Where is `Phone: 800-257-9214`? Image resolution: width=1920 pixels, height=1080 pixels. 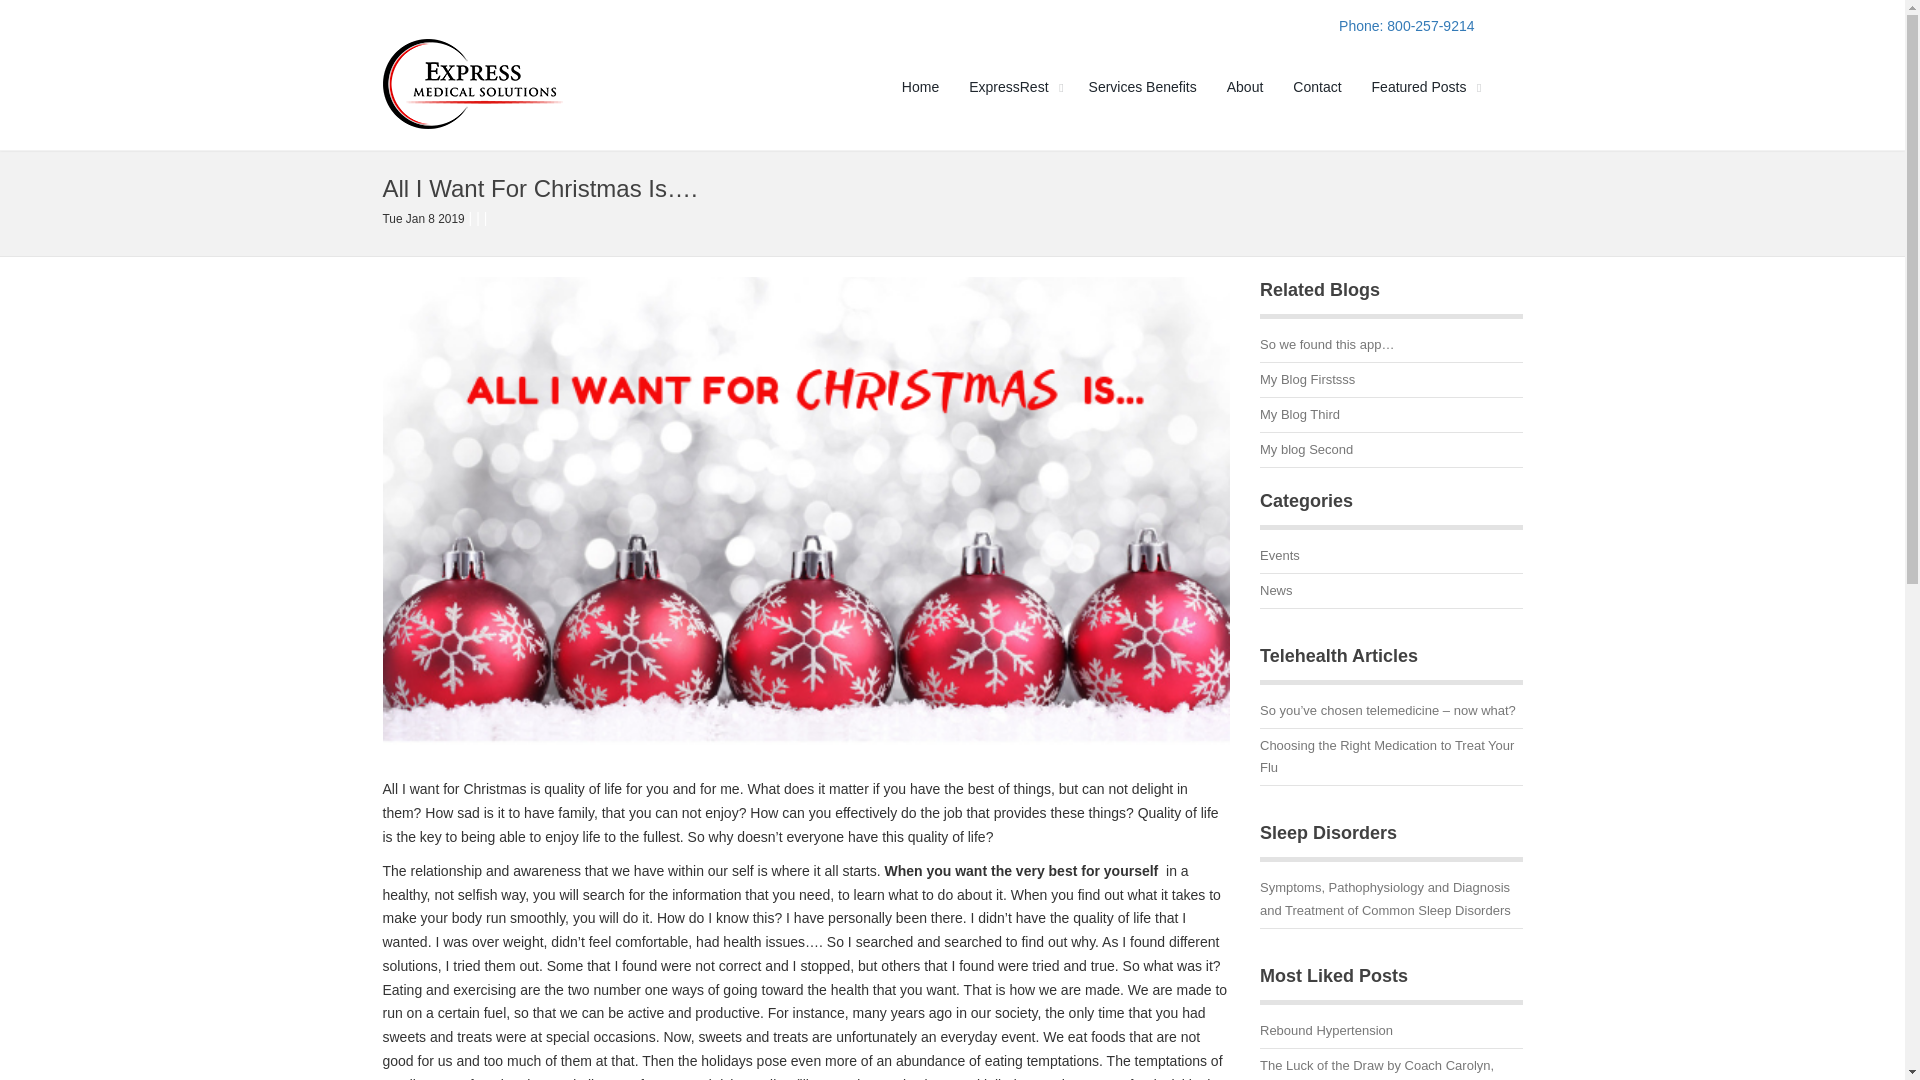 Phone: 800-257-9214 is located at coordinates (1406, 26).